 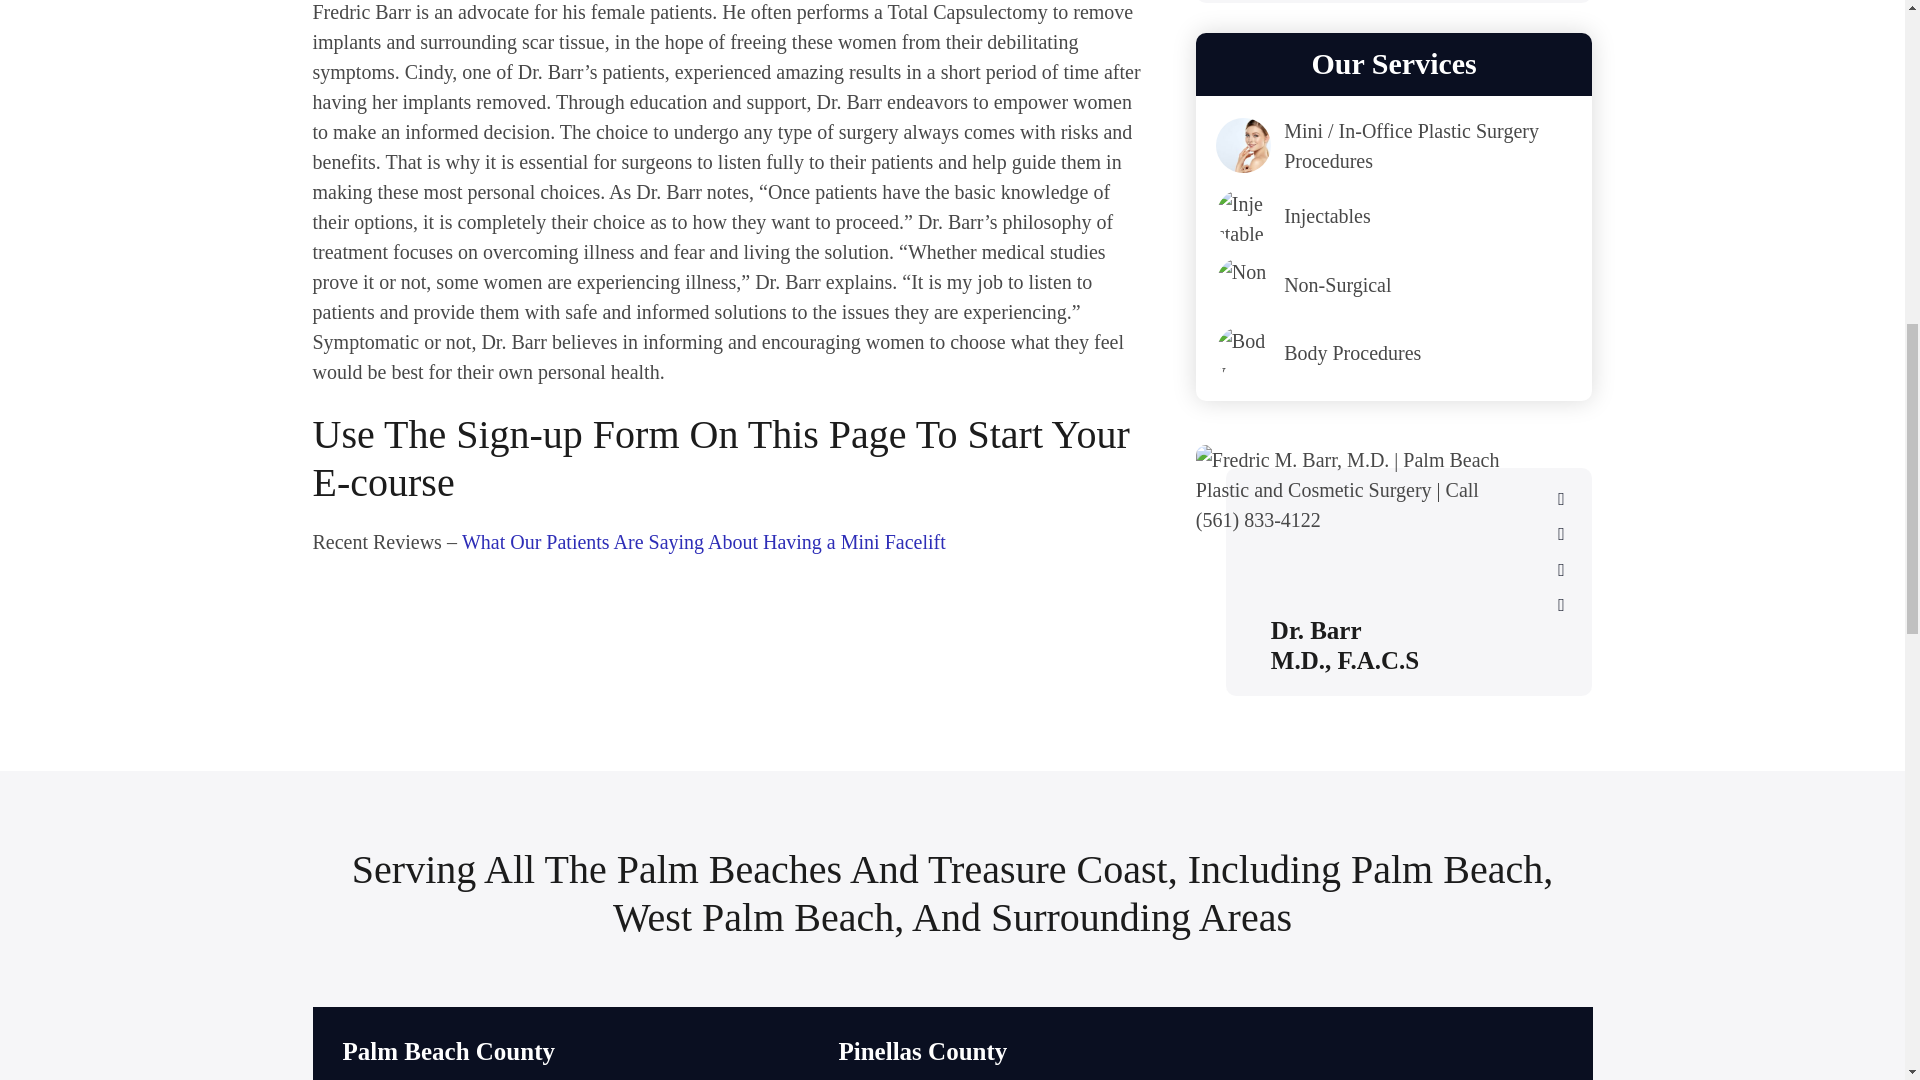 What do you see at coordinates (1394, 354) in the screenshot?
I see `Body Procedures` at bounding box center [1394, 354].